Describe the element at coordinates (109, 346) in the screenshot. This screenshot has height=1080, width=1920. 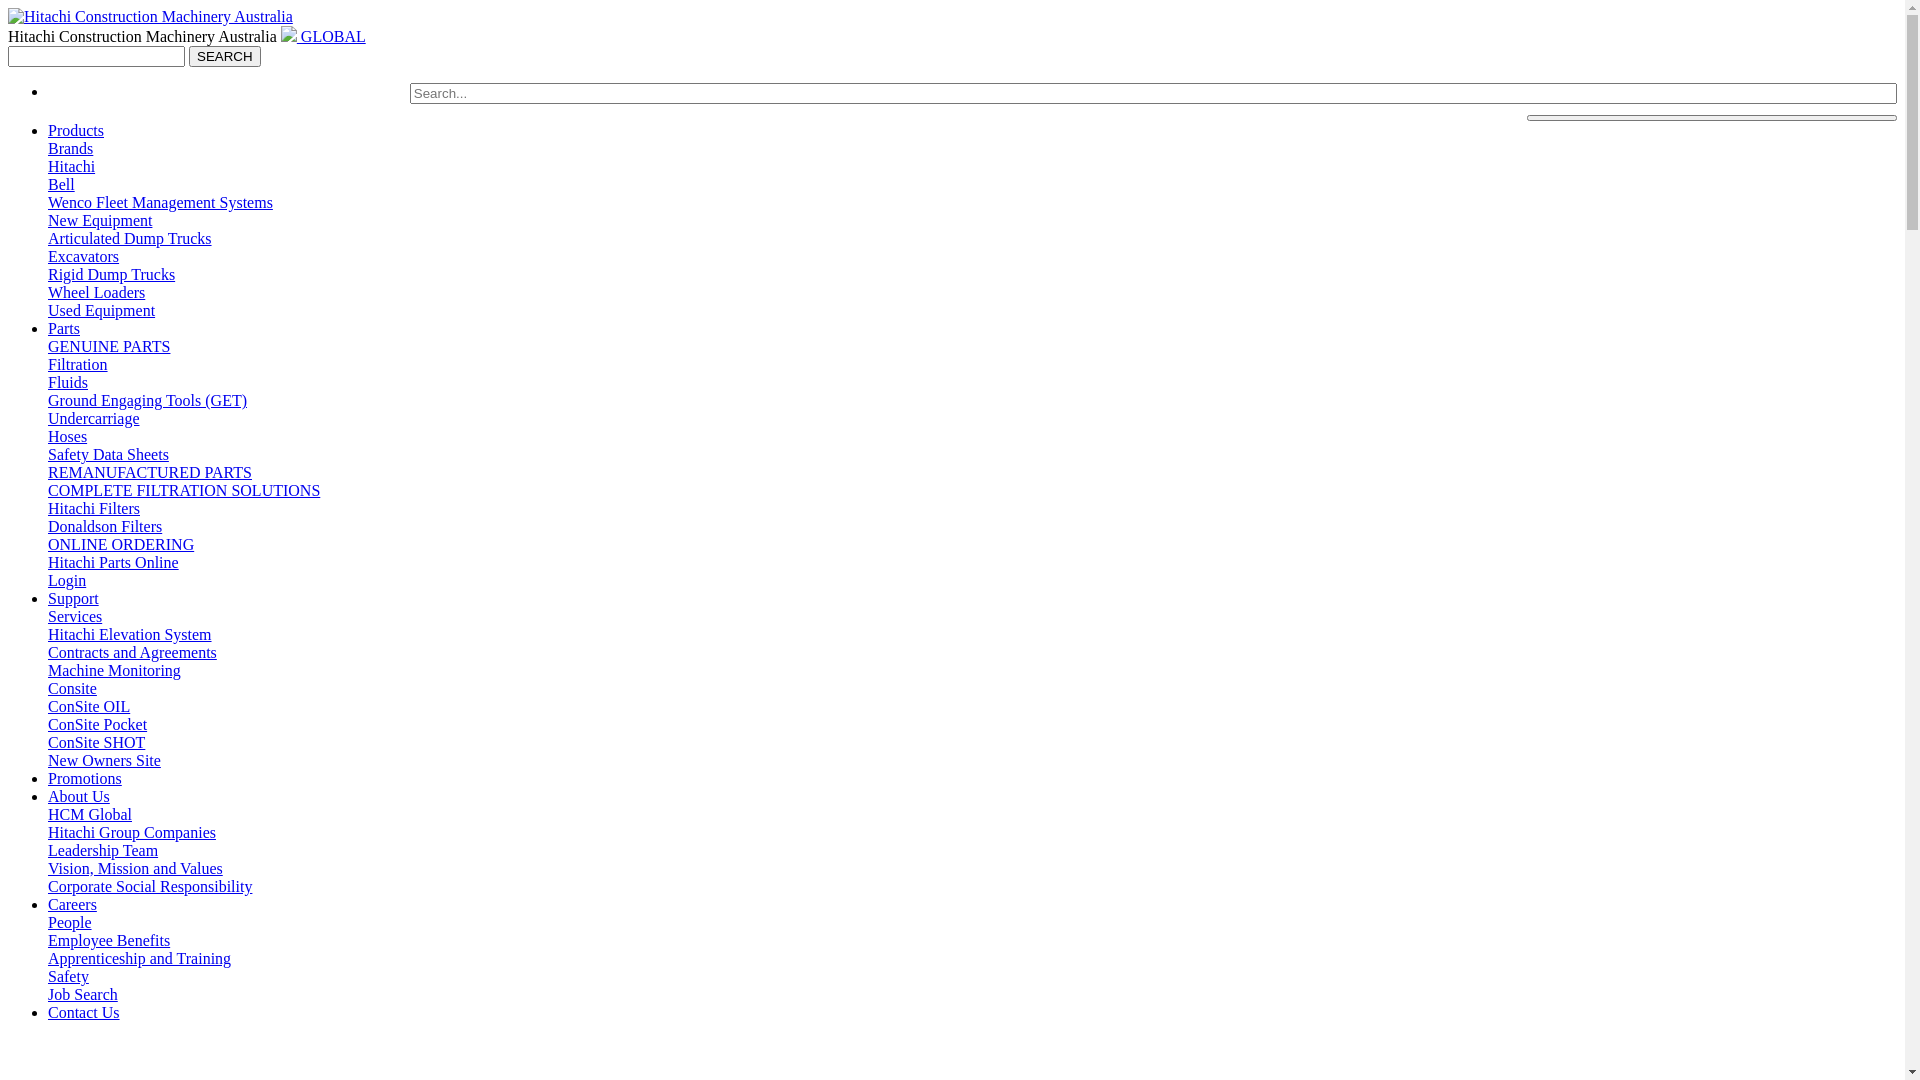
I see `GENUINE PARTS` at that location.